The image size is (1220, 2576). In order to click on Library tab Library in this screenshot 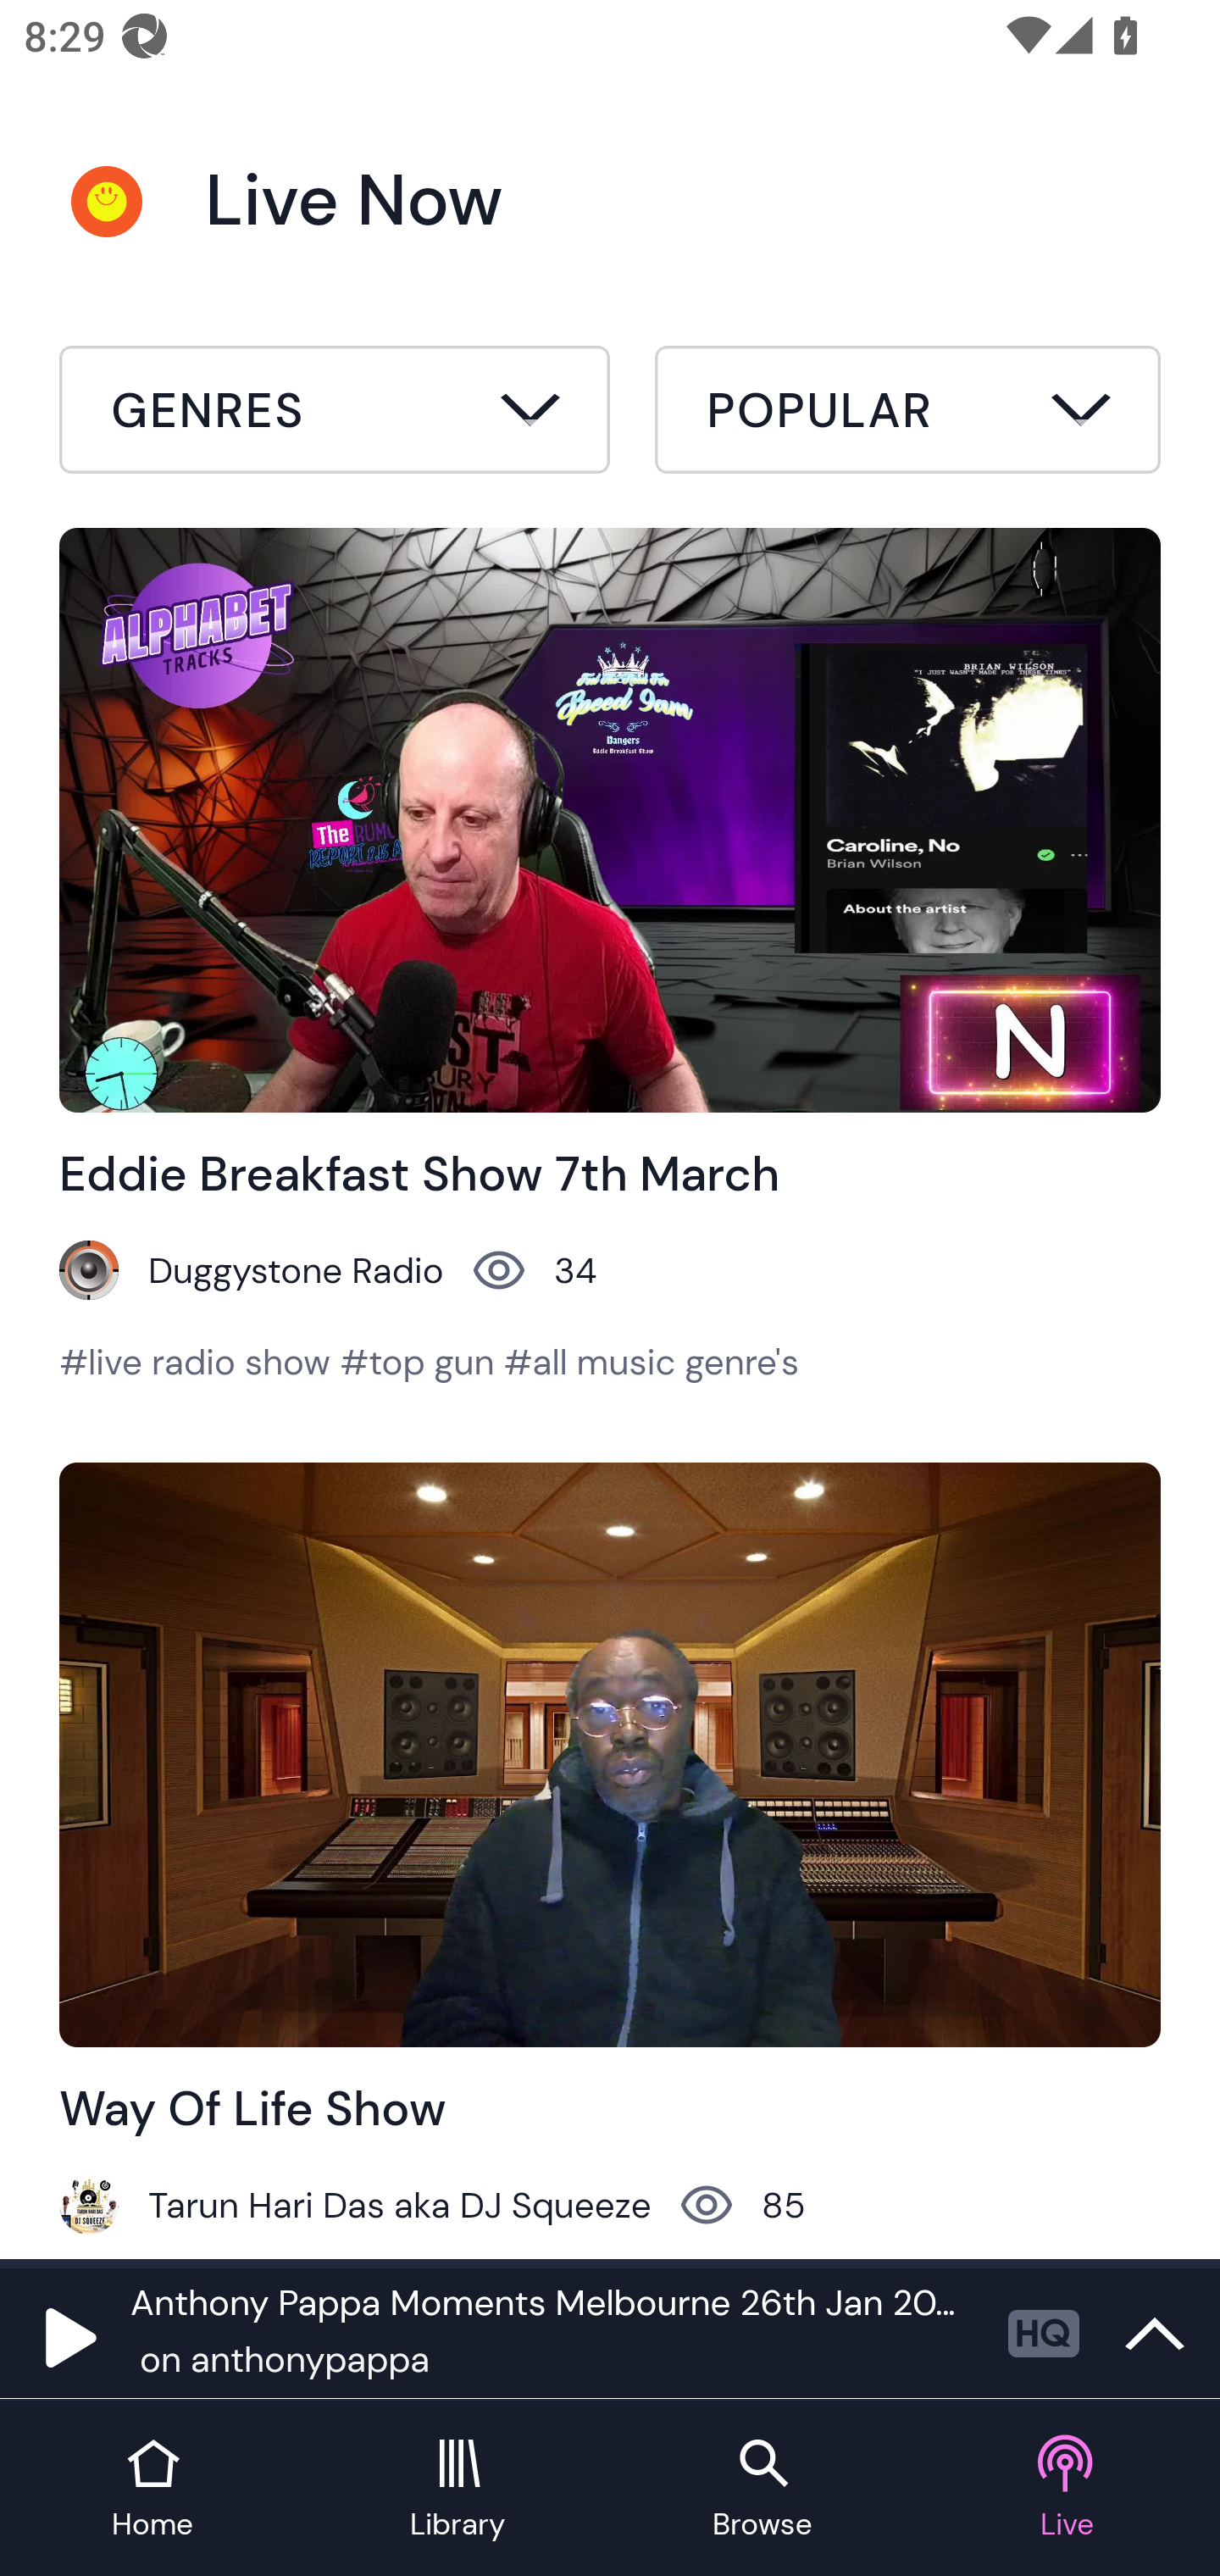, I will do `click(457, 2490)`.